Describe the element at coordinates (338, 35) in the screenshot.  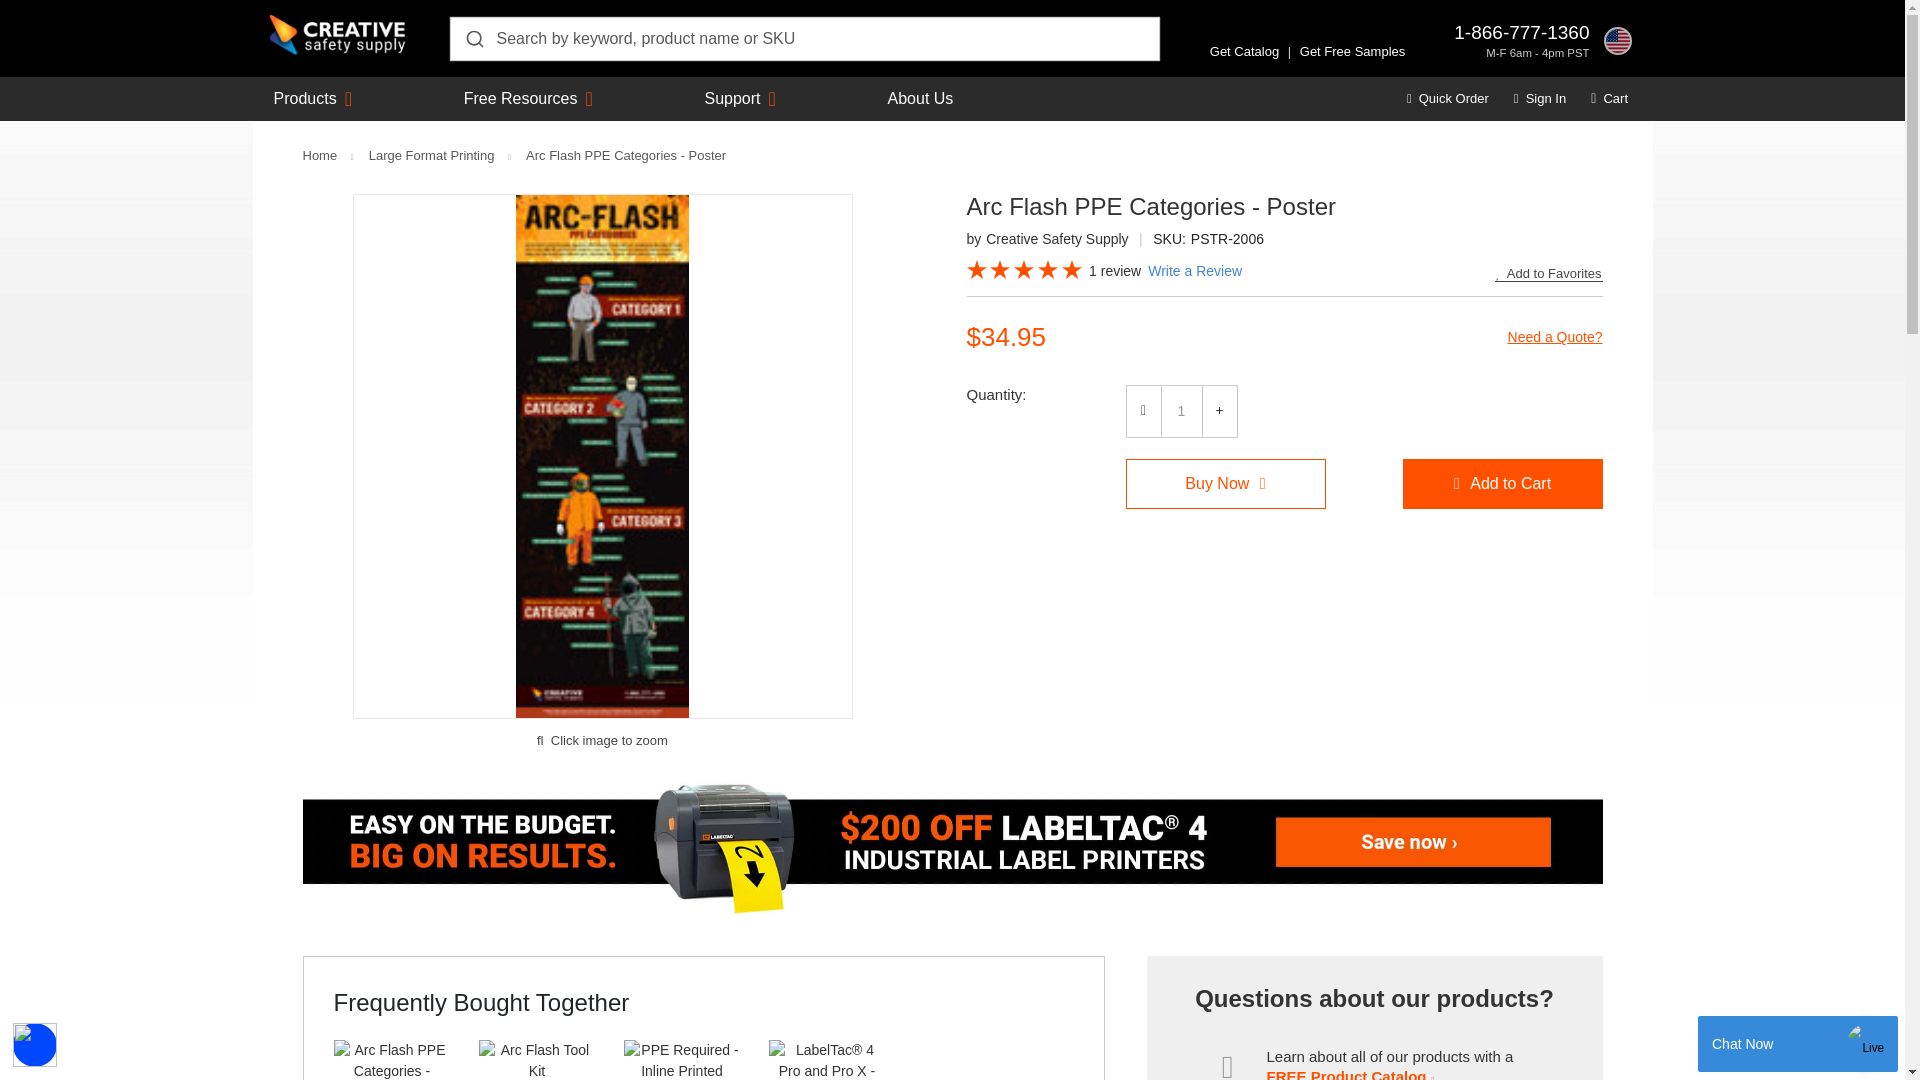
I see `Creative Safety Supply logo` at that location.